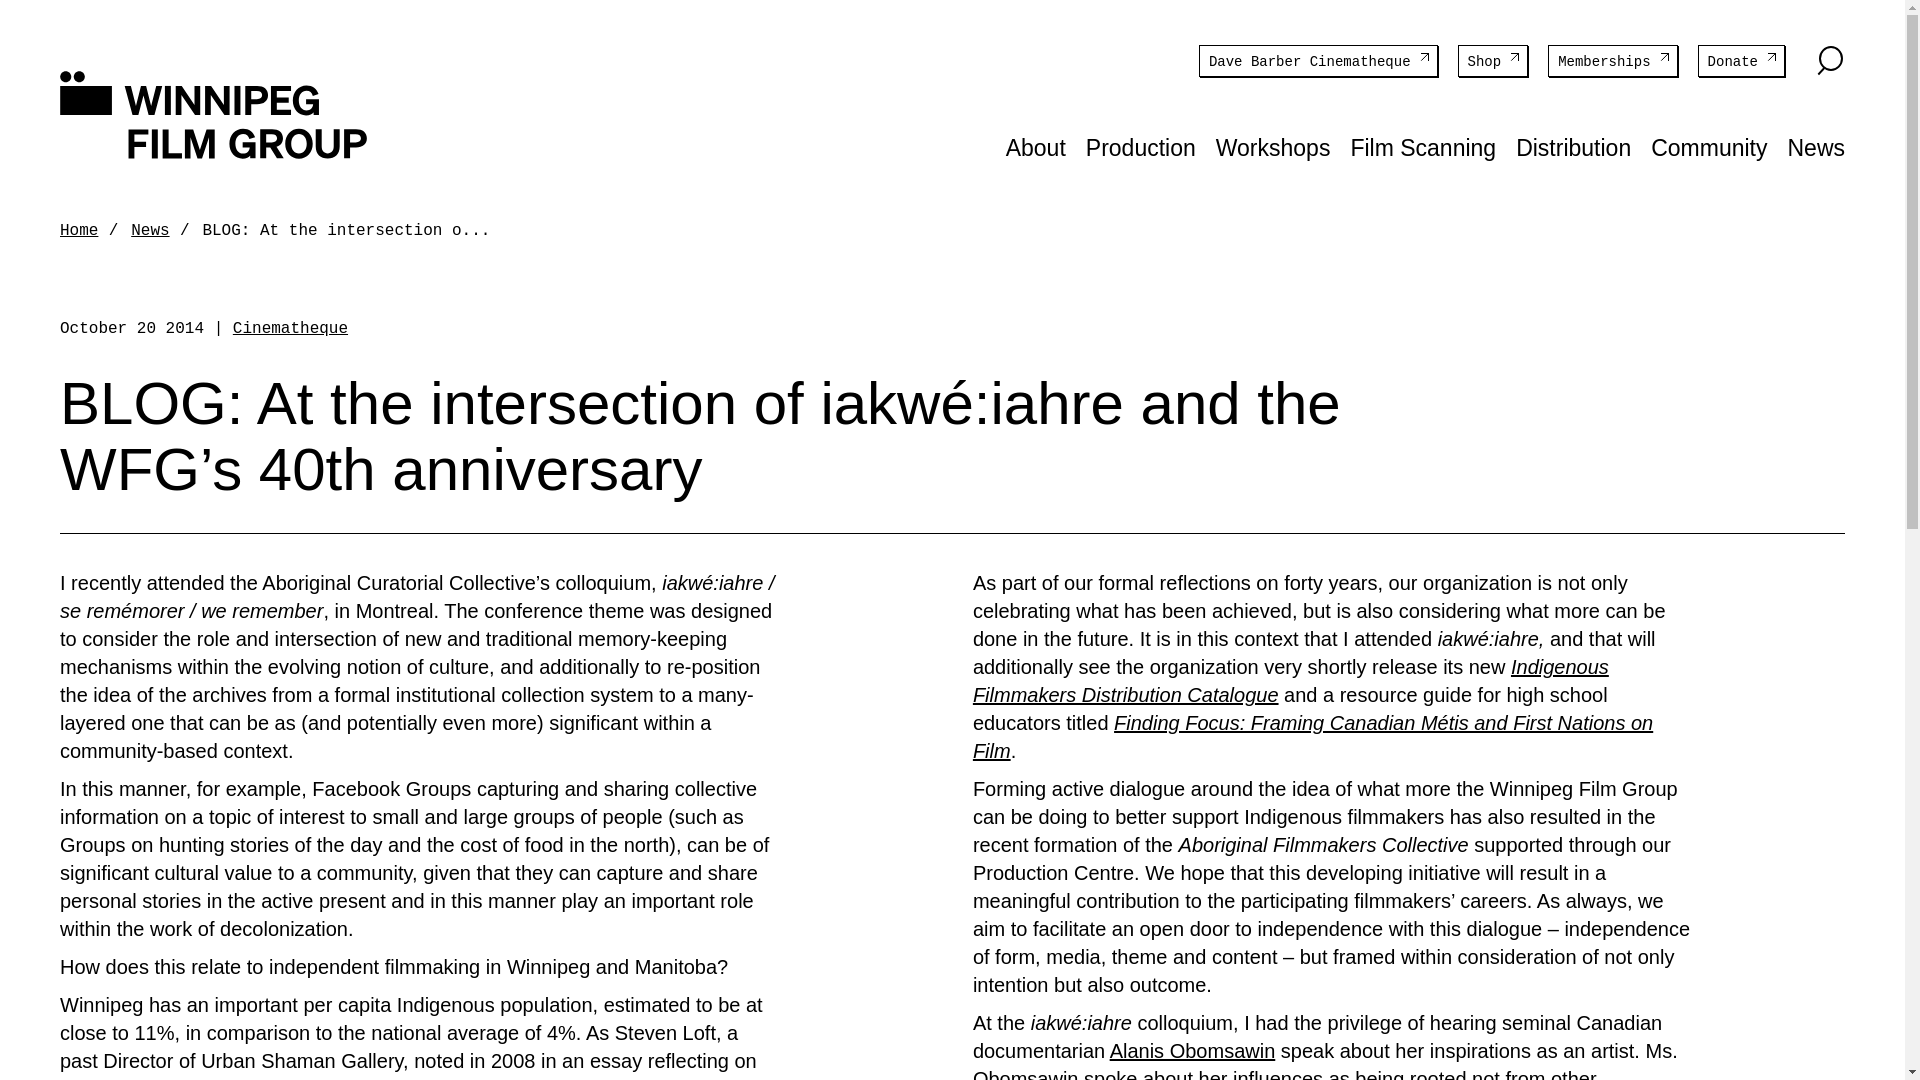 The height and width of the screenshot is (1080, 1920). I want to click on BLOG: At the intersection o..., so click(345, 230).